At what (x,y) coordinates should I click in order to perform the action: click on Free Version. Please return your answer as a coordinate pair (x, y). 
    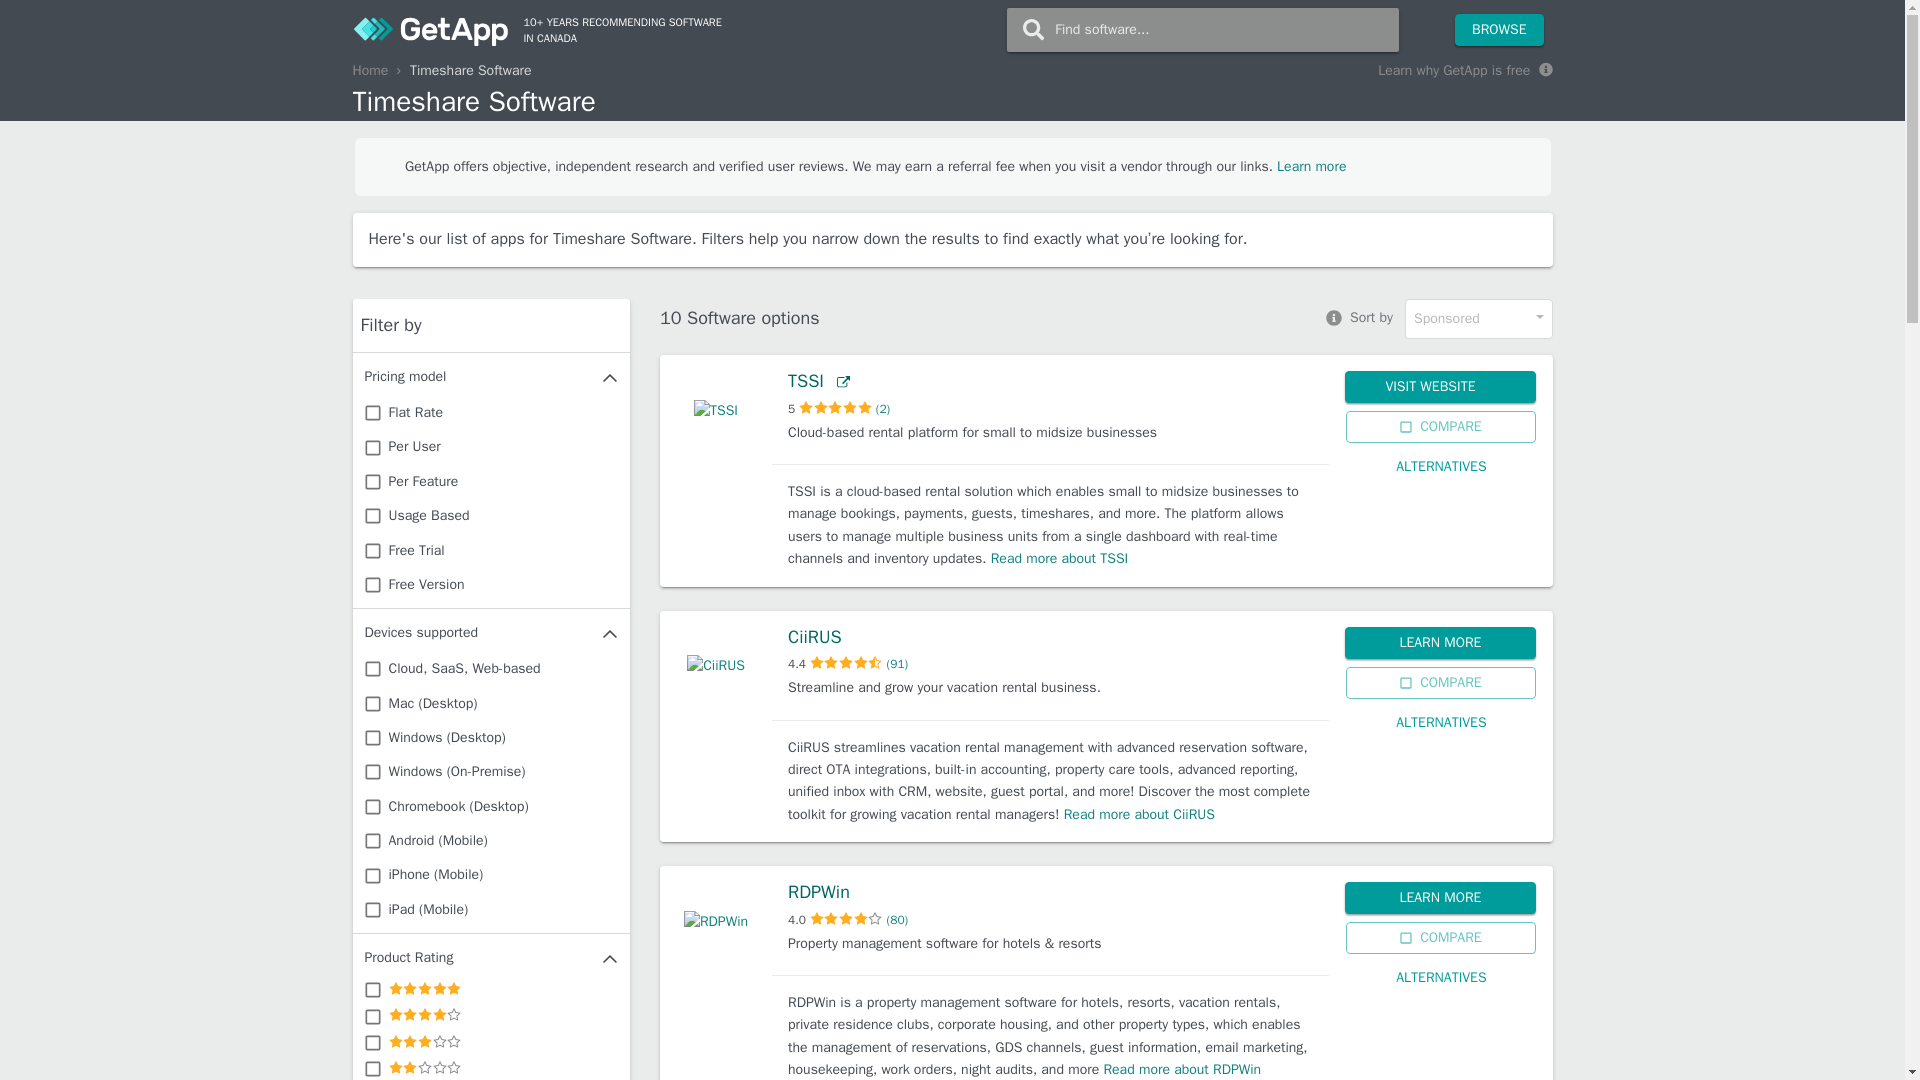
    Looking at the image, I should click on (491, 584).